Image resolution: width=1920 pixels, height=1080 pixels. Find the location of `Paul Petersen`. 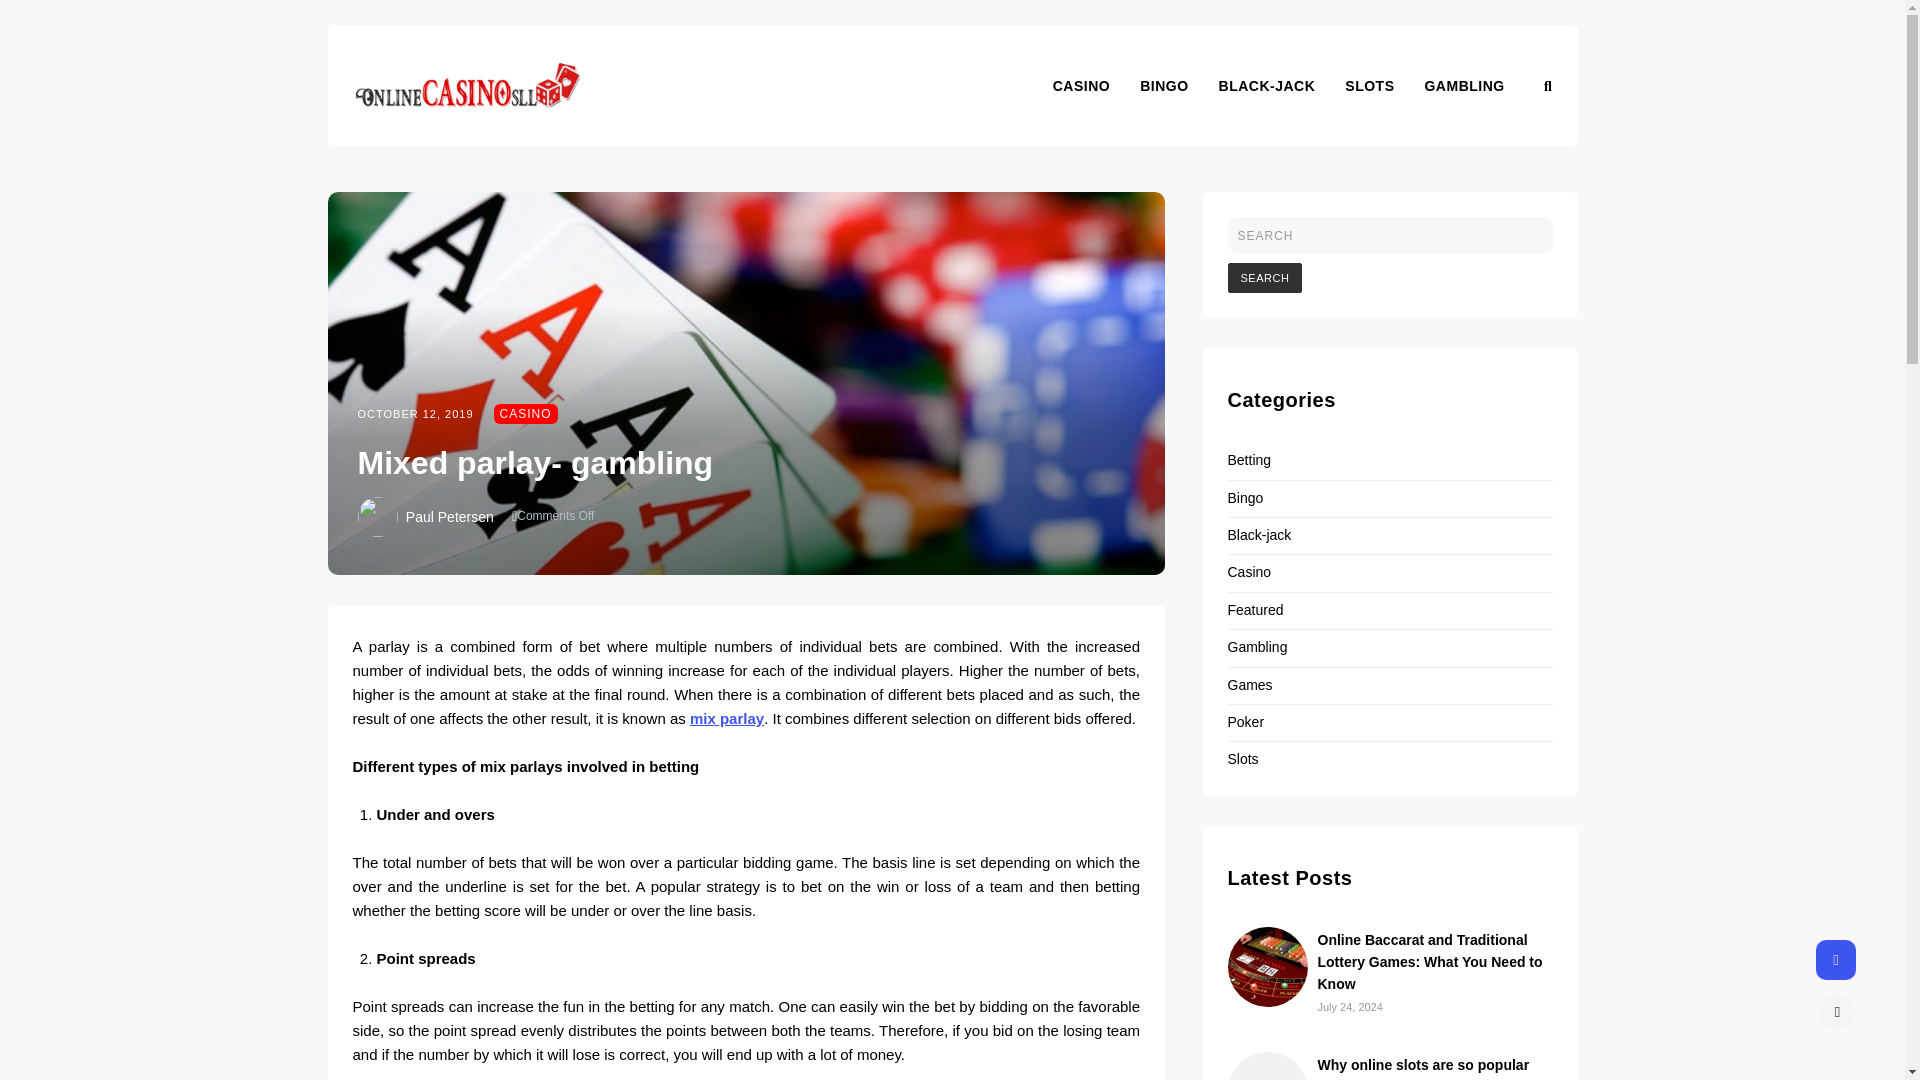

Paul Petersen is located at coordinates (449, 516).